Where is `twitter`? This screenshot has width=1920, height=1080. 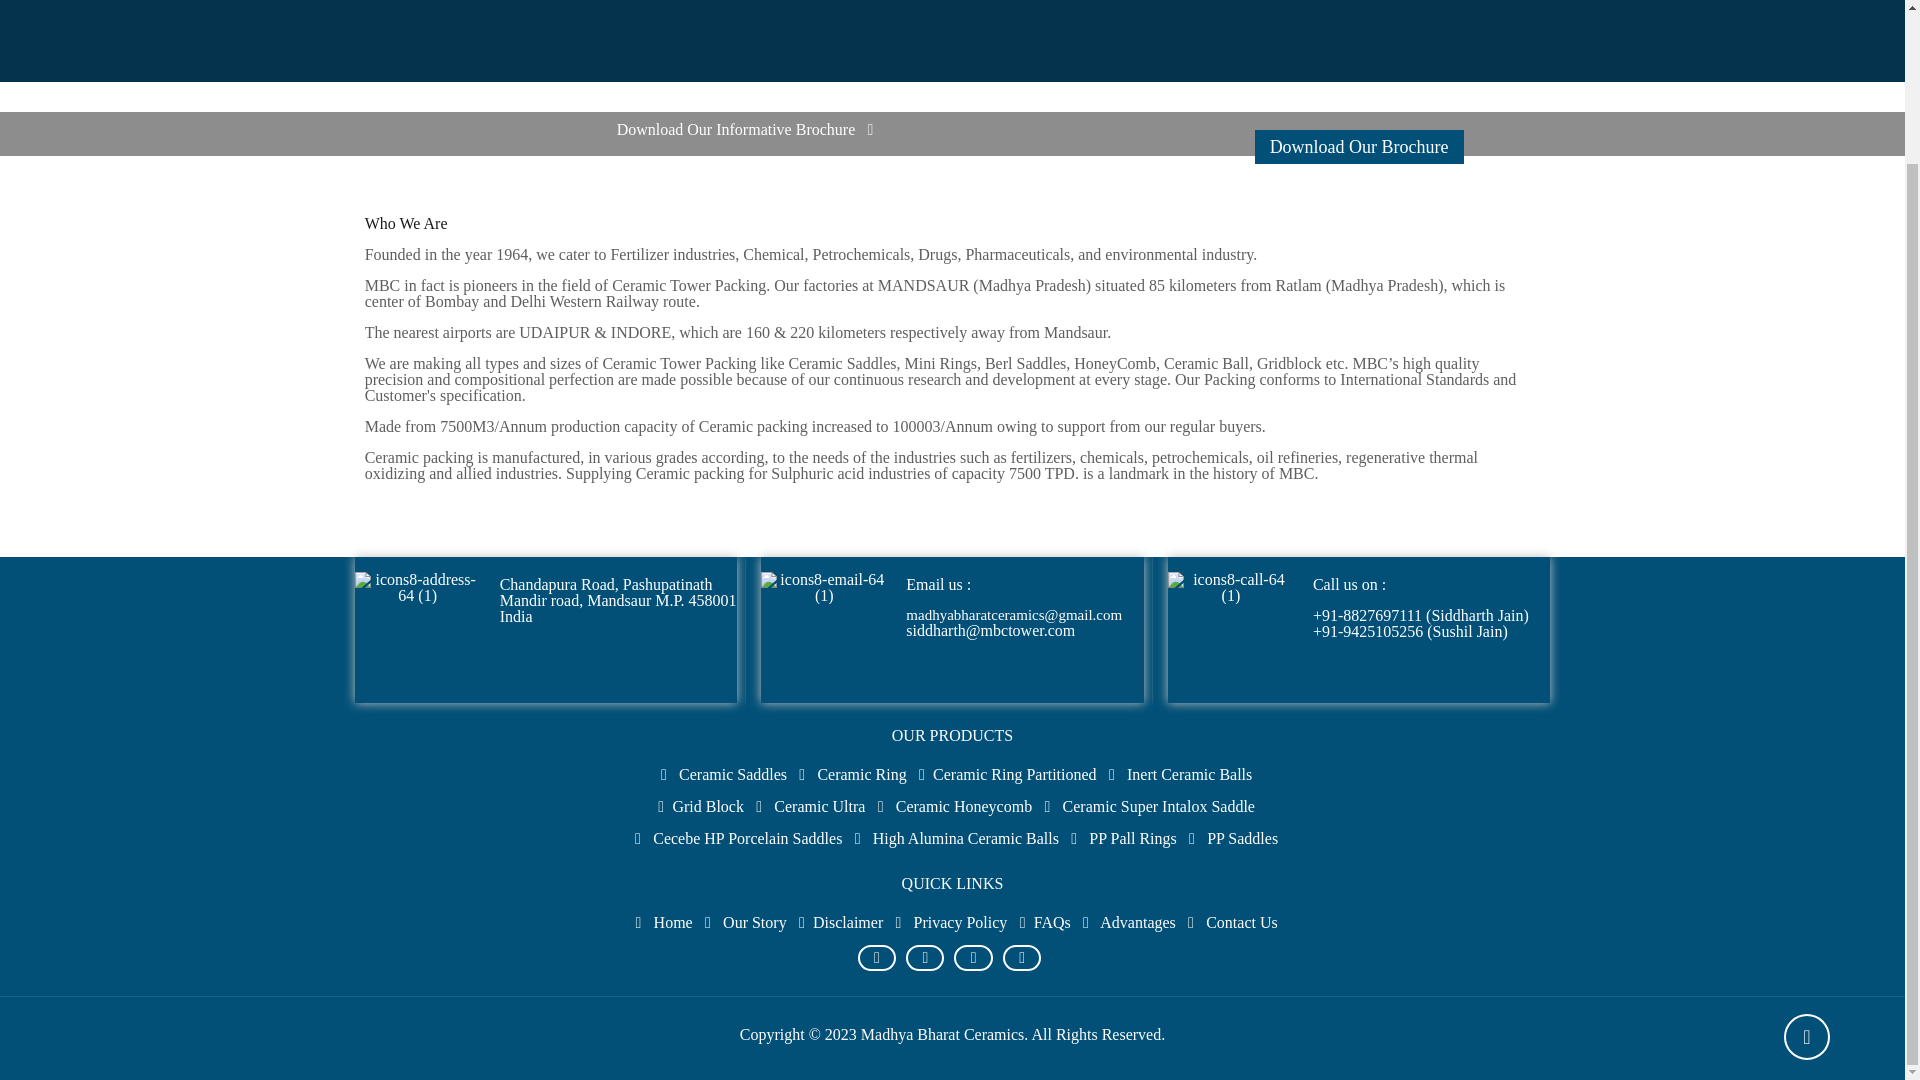 twitter is located at coordinates (1022, 957).